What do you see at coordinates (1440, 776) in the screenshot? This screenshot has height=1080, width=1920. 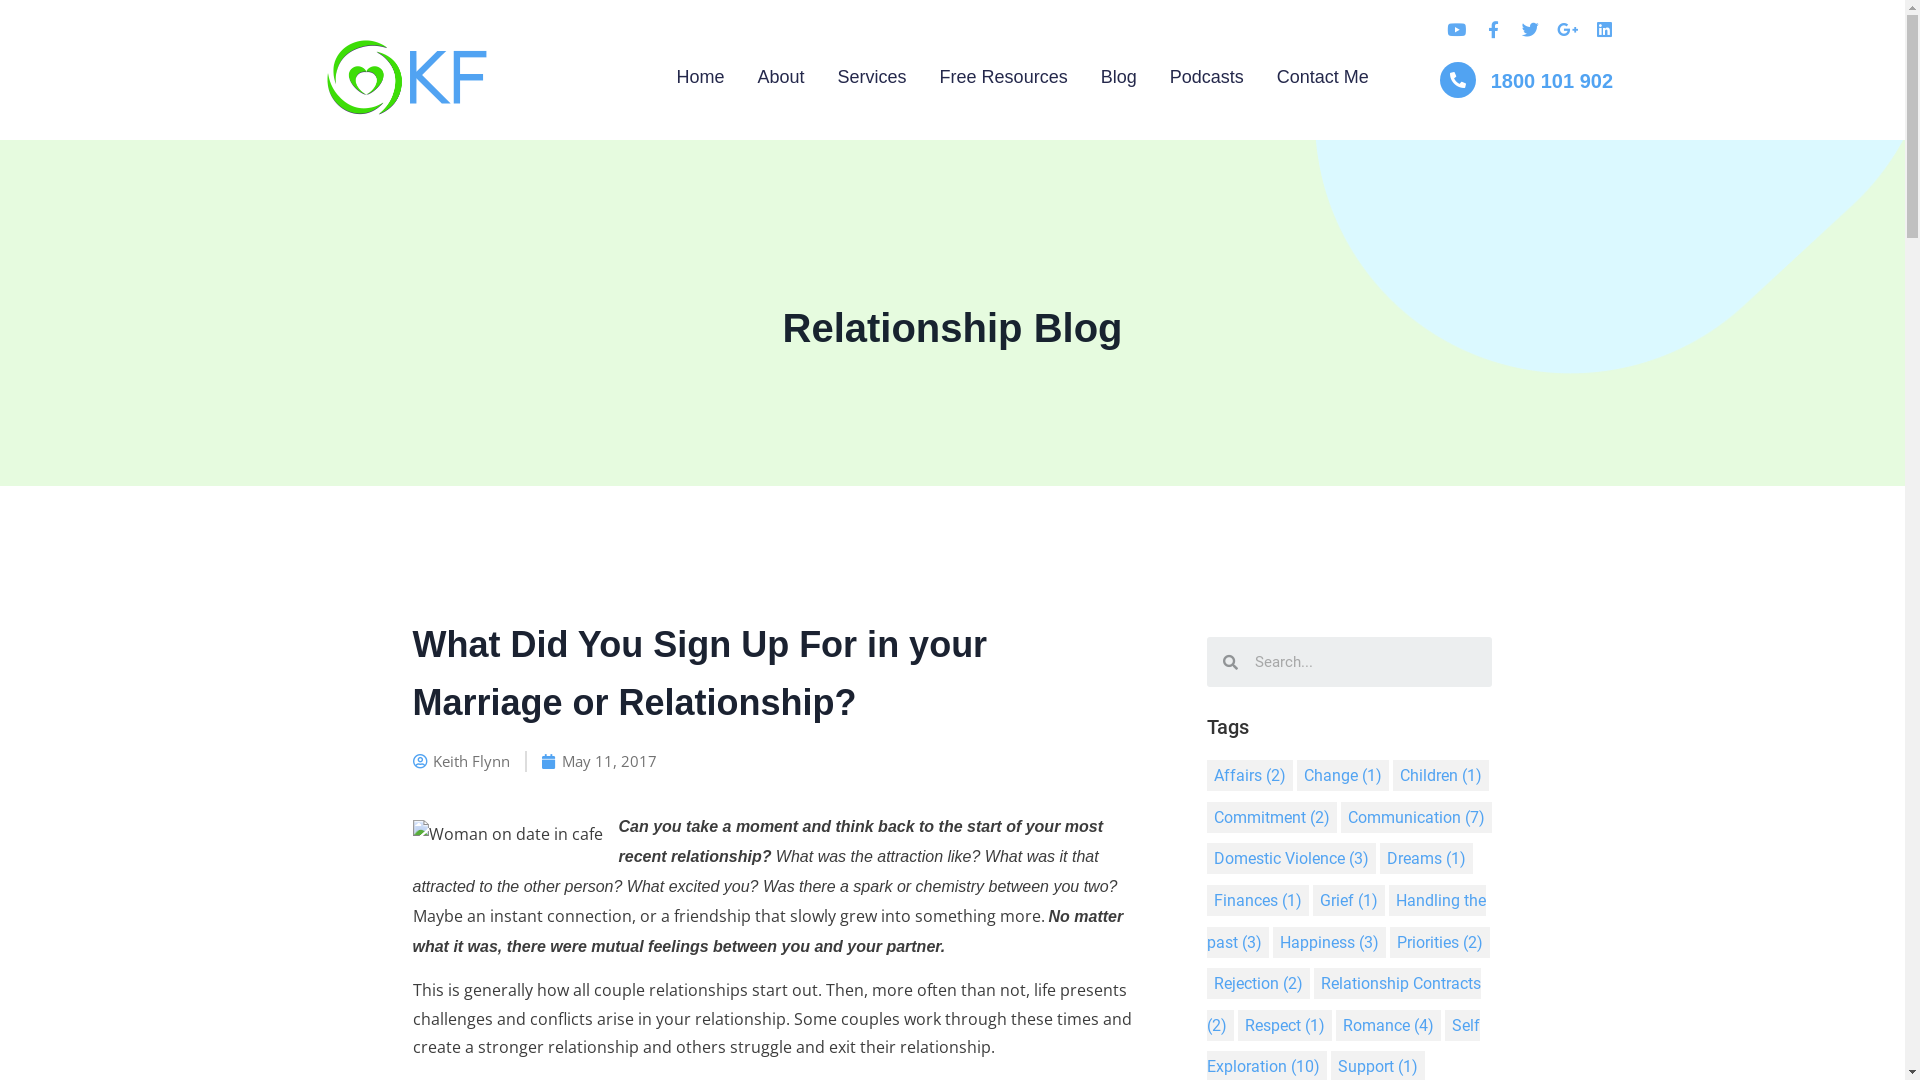 I see `Children (1)` at bounding box center [1440, 776].